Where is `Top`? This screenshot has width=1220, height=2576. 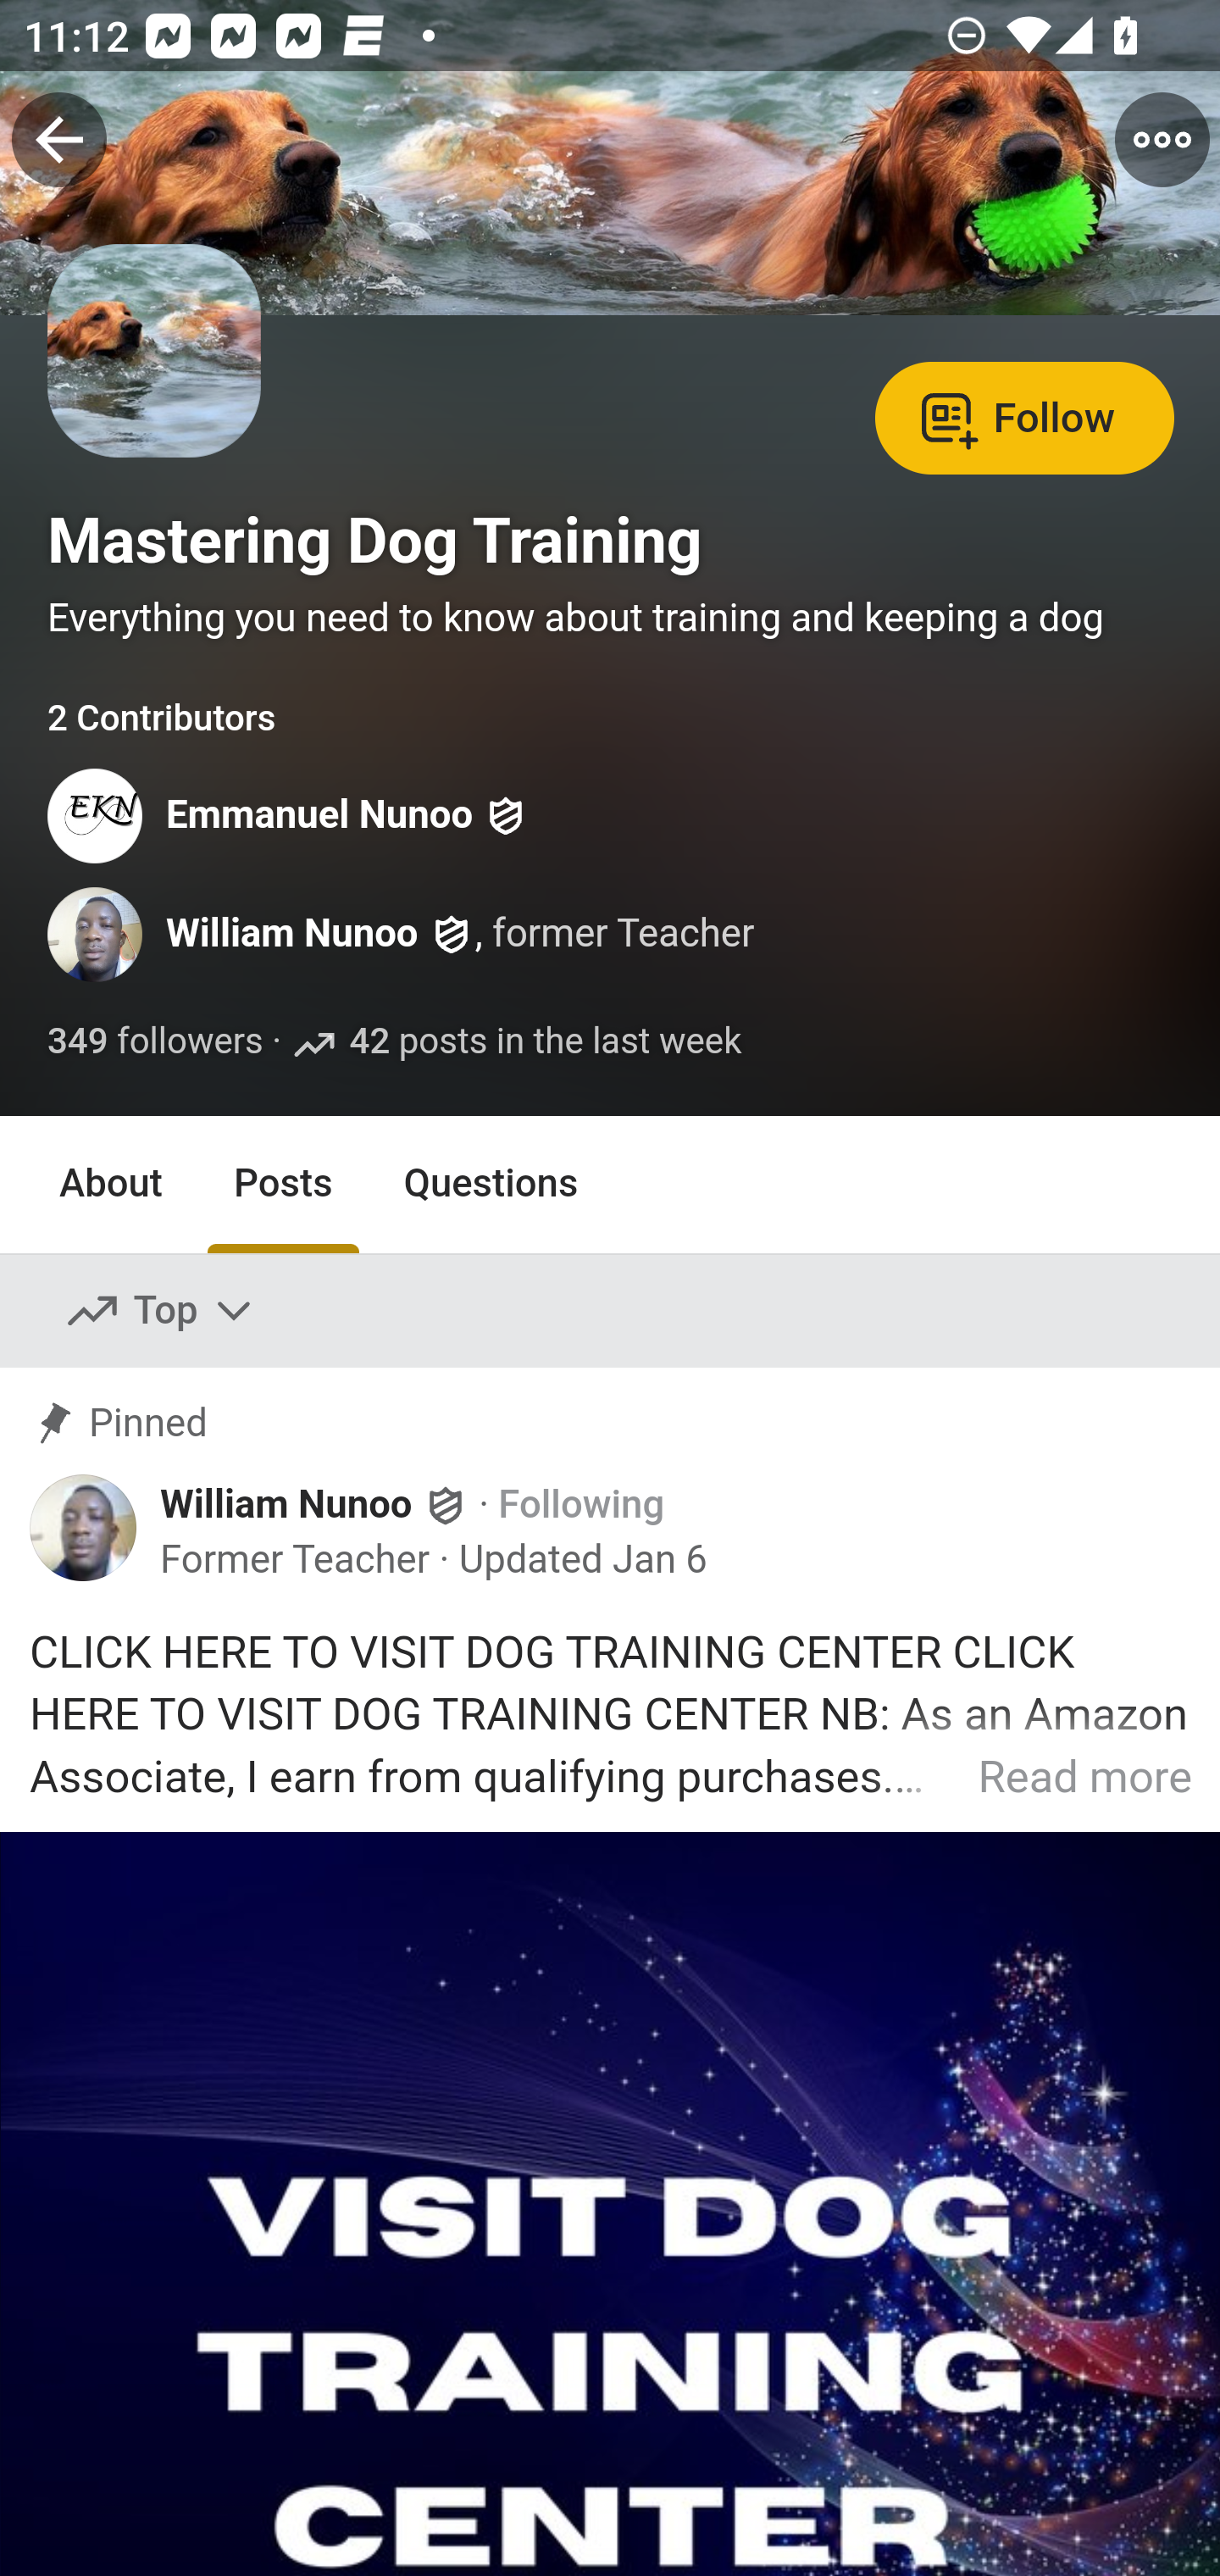 Top is located at coordinates (161, 1310).